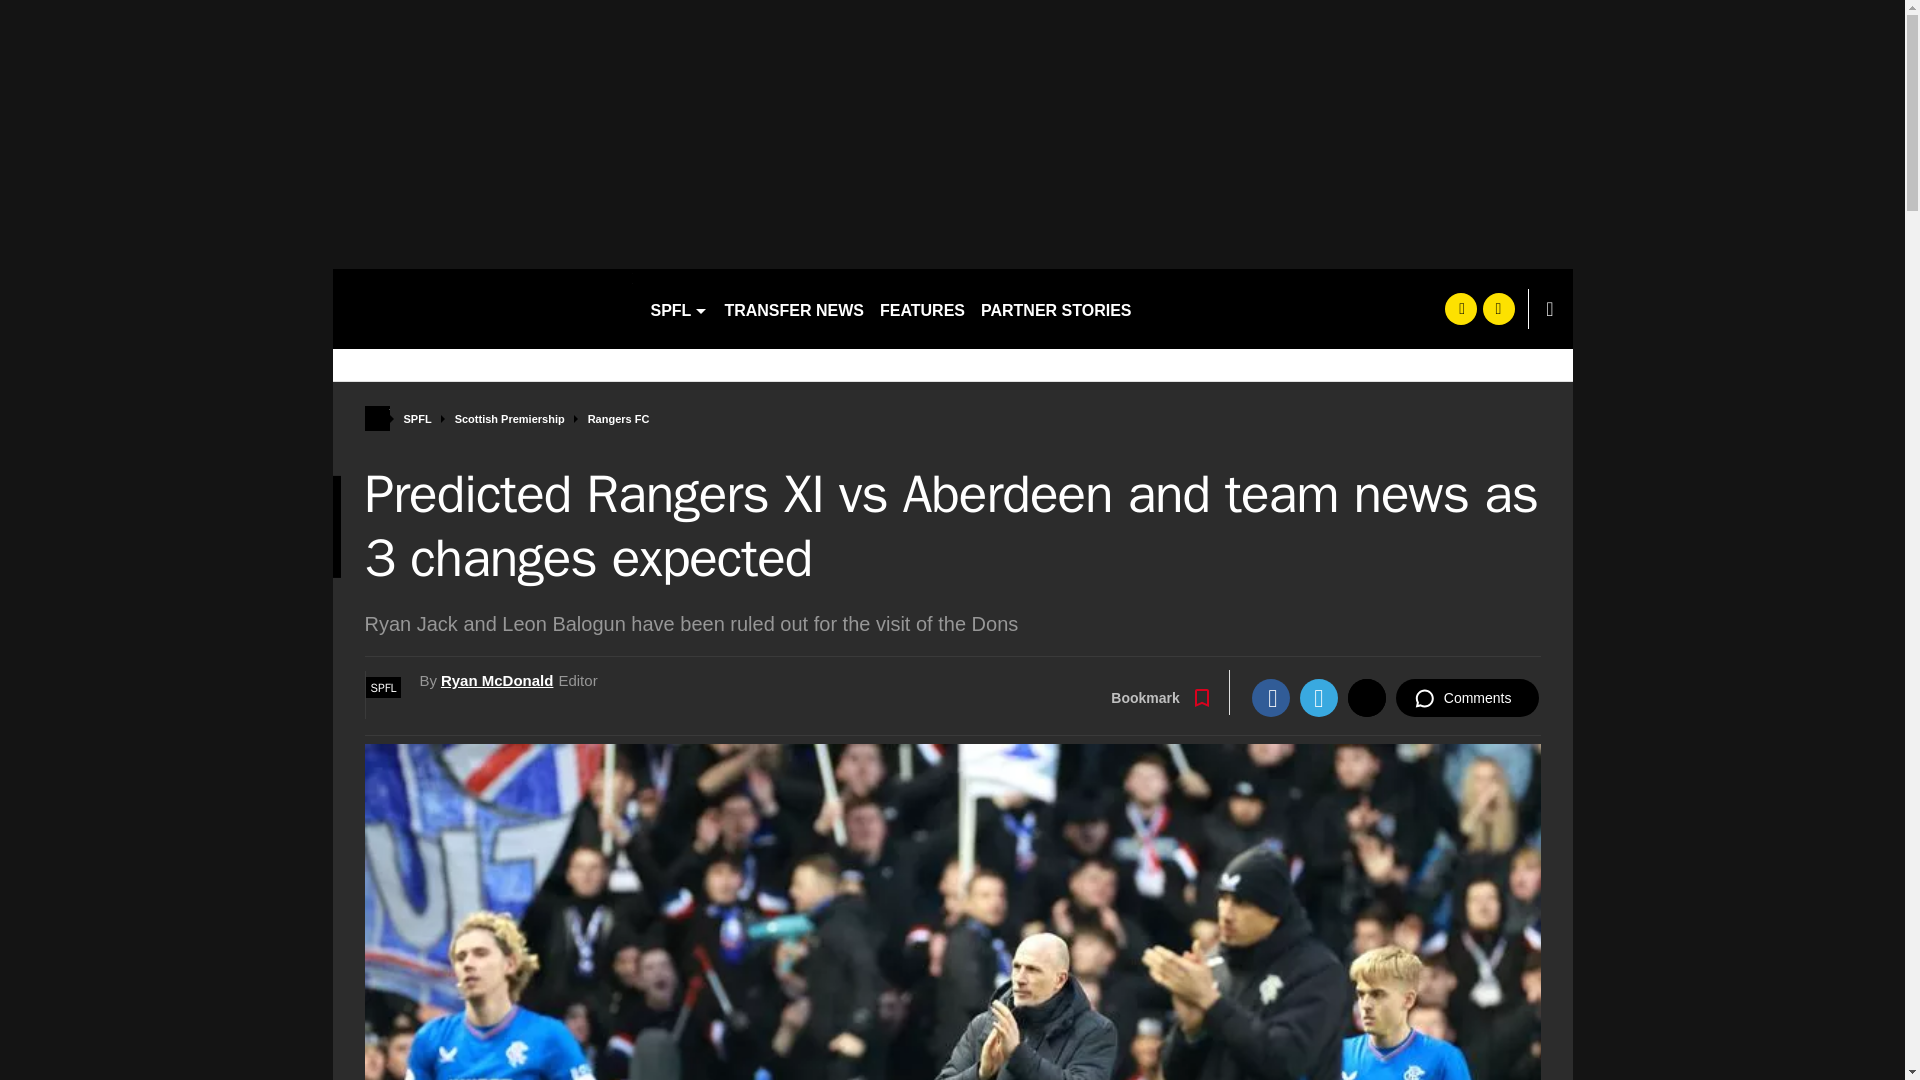 This screenshot has height=1080, width=1920. I want to click on twitter, so click(1498, 308).